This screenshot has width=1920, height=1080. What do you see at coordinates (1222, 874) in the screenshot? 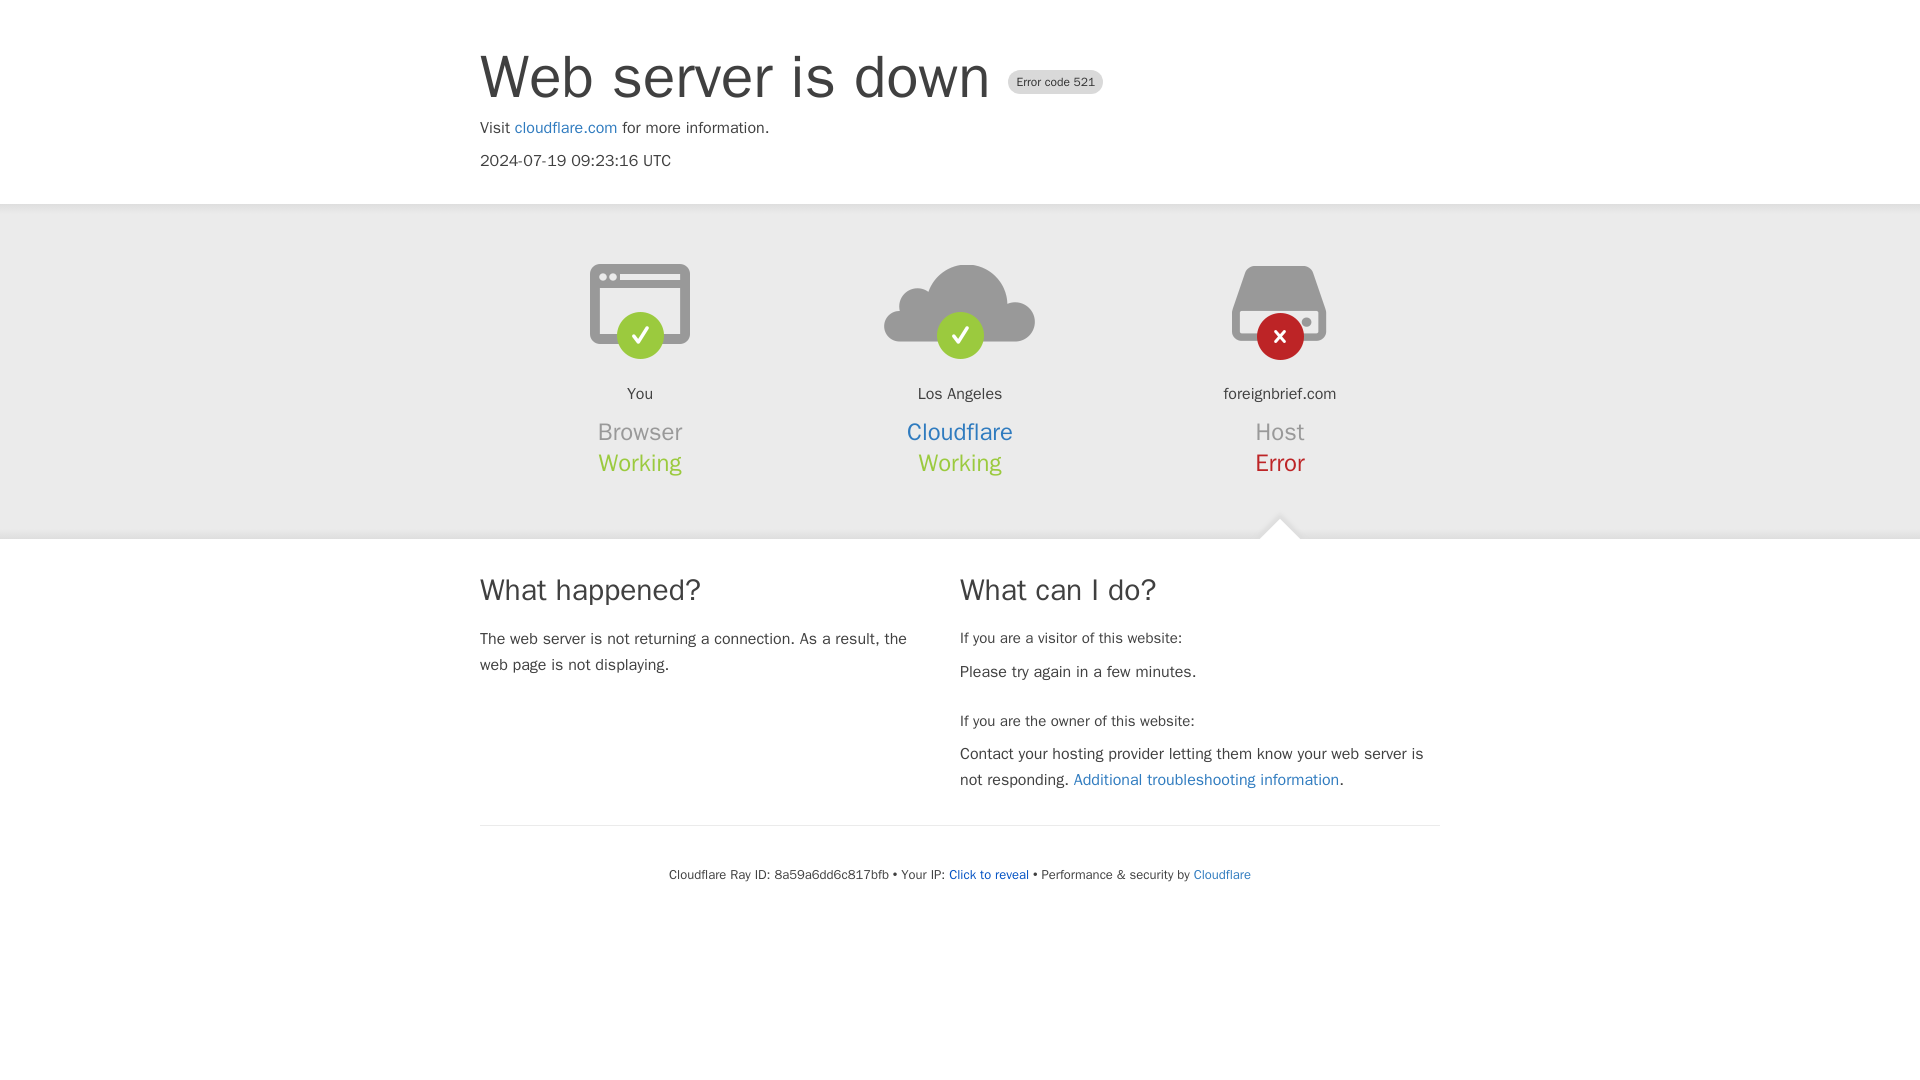
I see `Cloudflare` at bounding box center [1222, 874].